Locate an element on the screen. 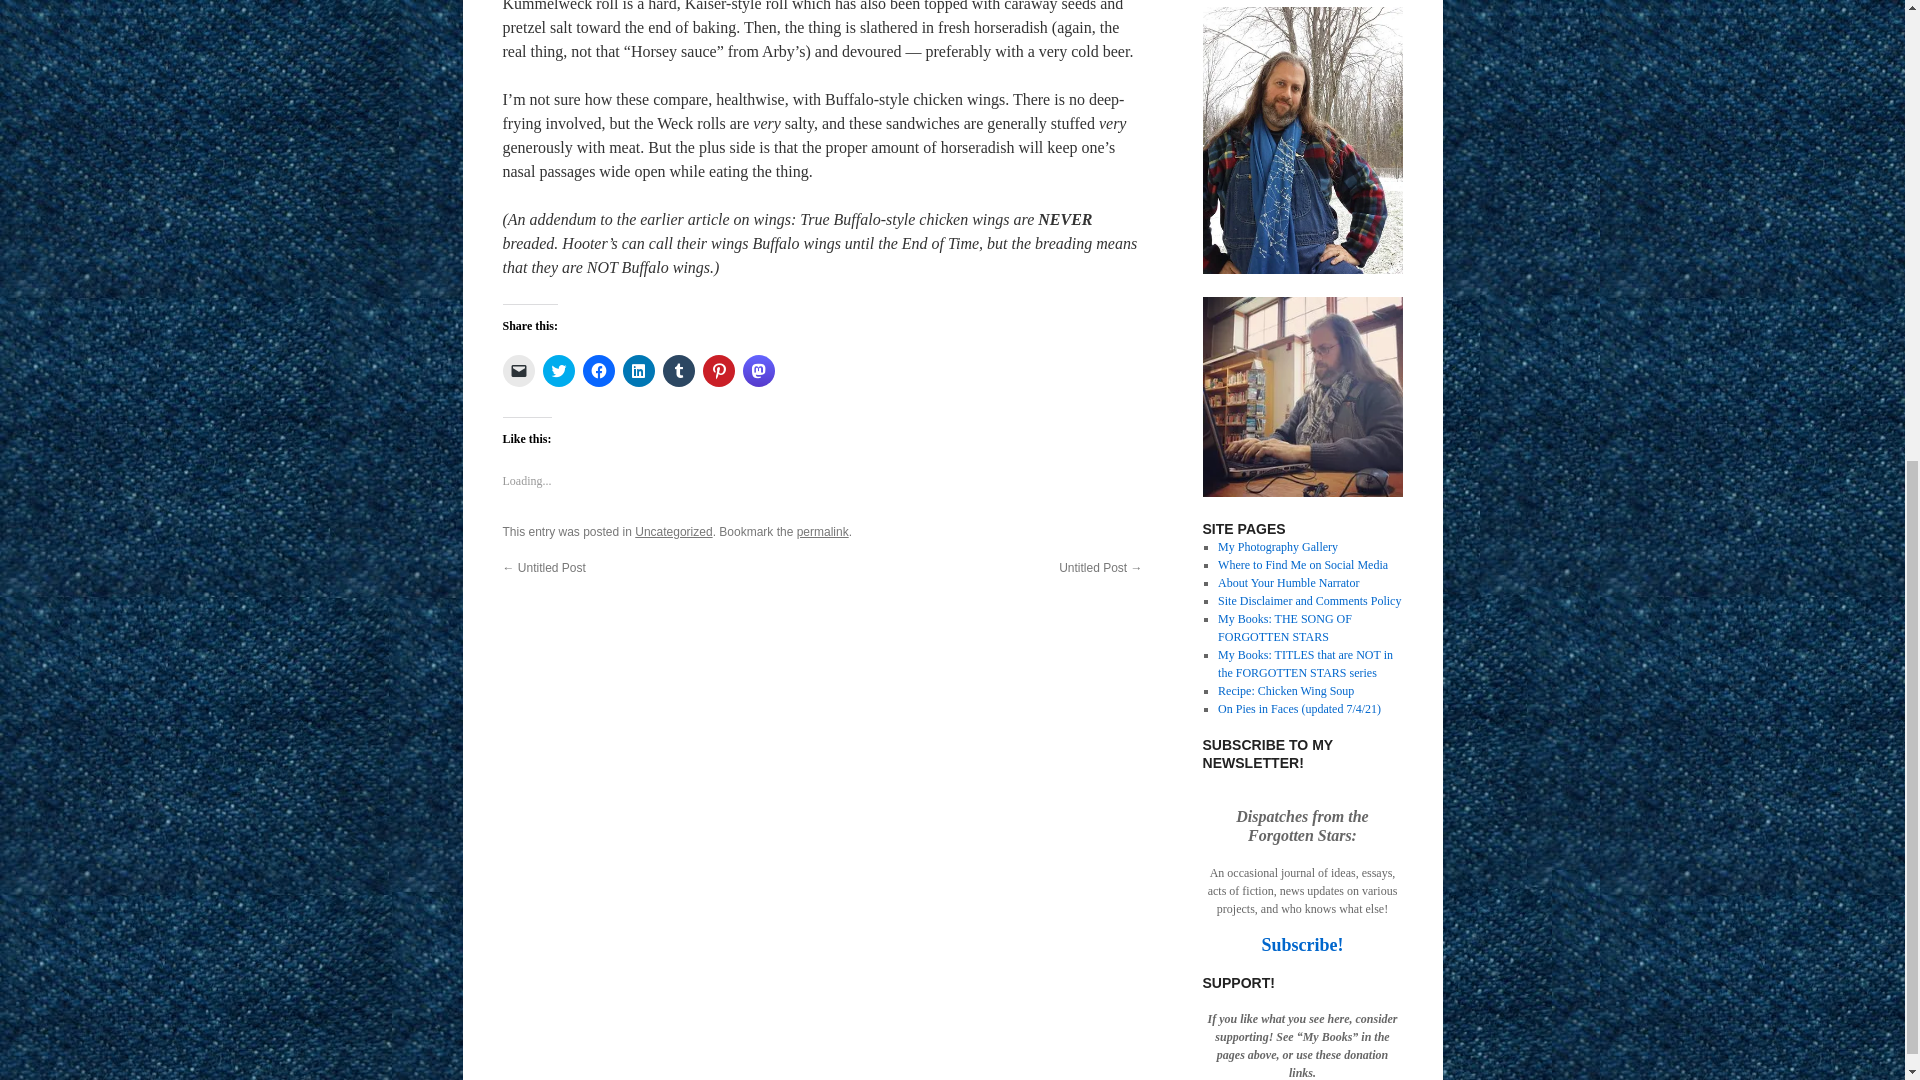 The width and height of the screenshot is (1920, 1080). Uncategorized is located at coordinates (674, 531).